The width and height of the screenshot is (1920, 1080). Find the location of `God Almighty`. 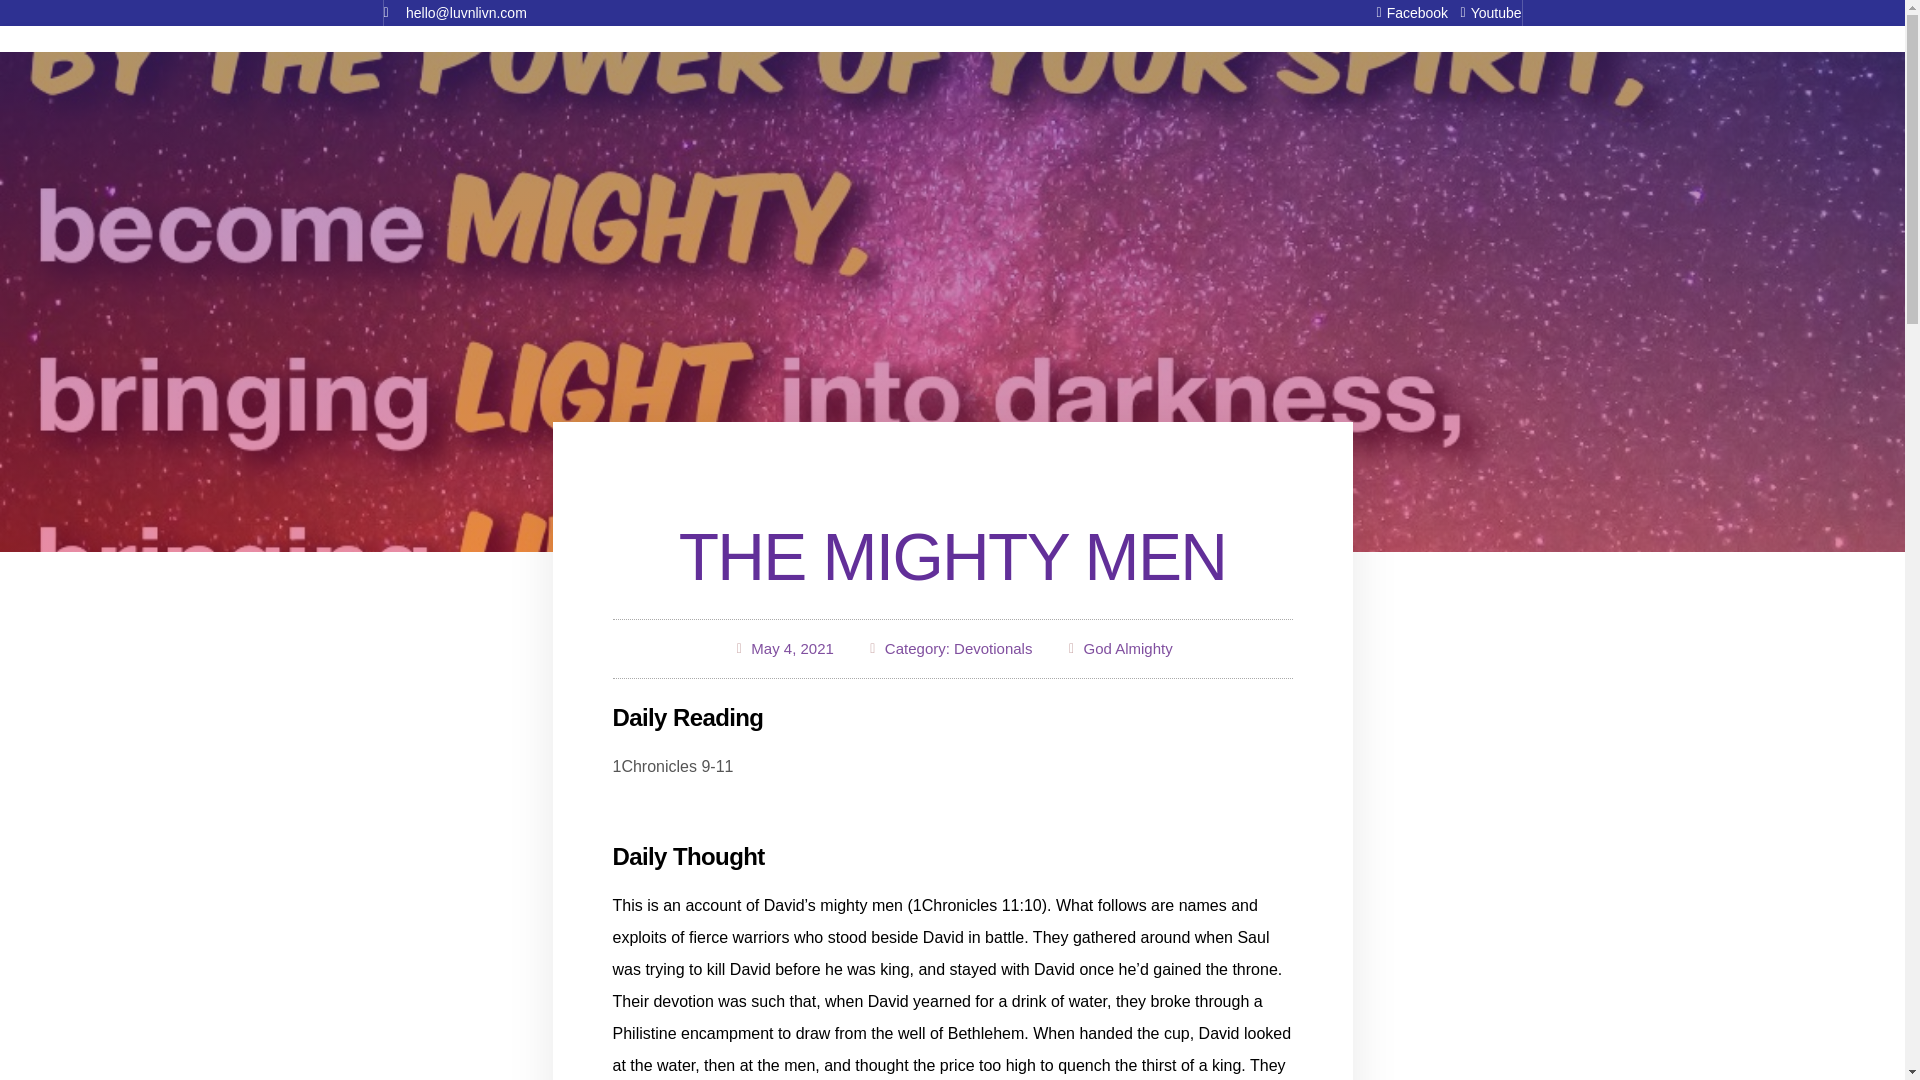

God Almighty is located at coordinates (1126, 648).